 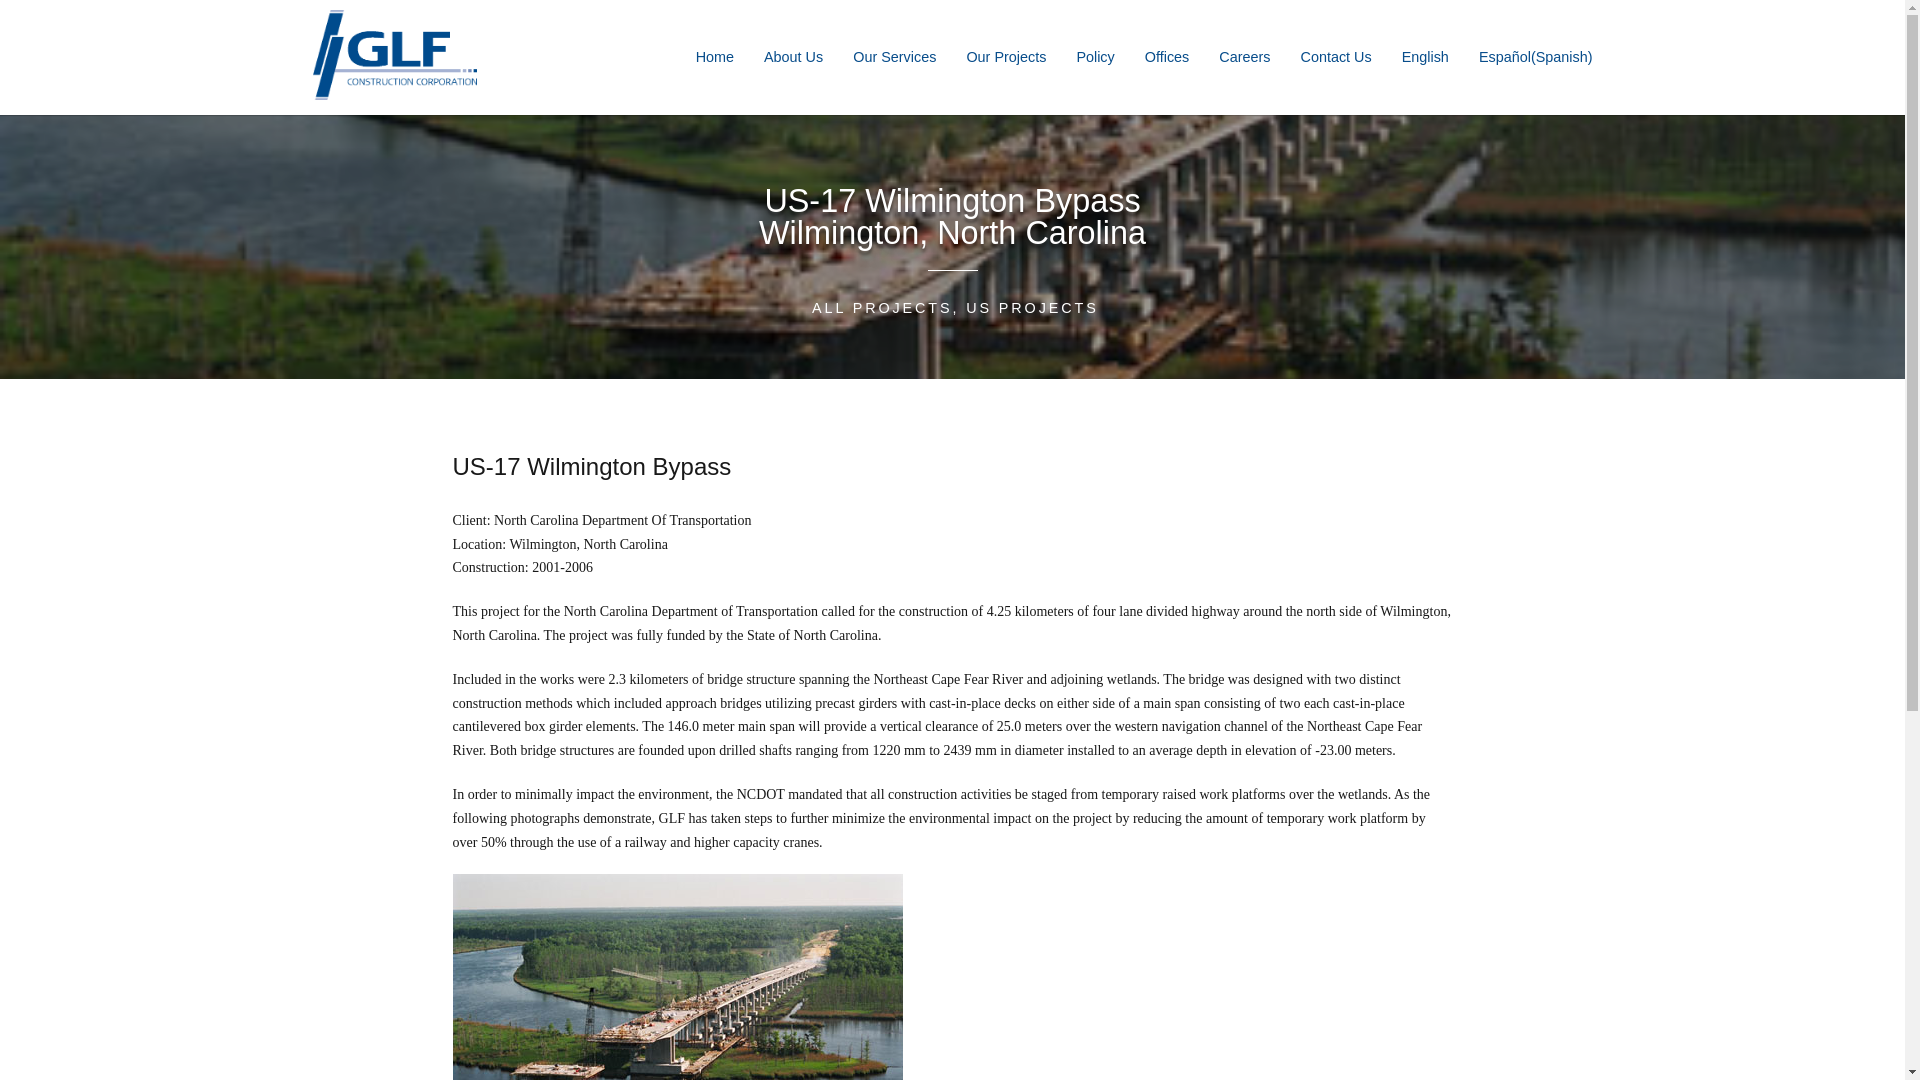 I want to click on Careers, so click(x=1244, y=56).